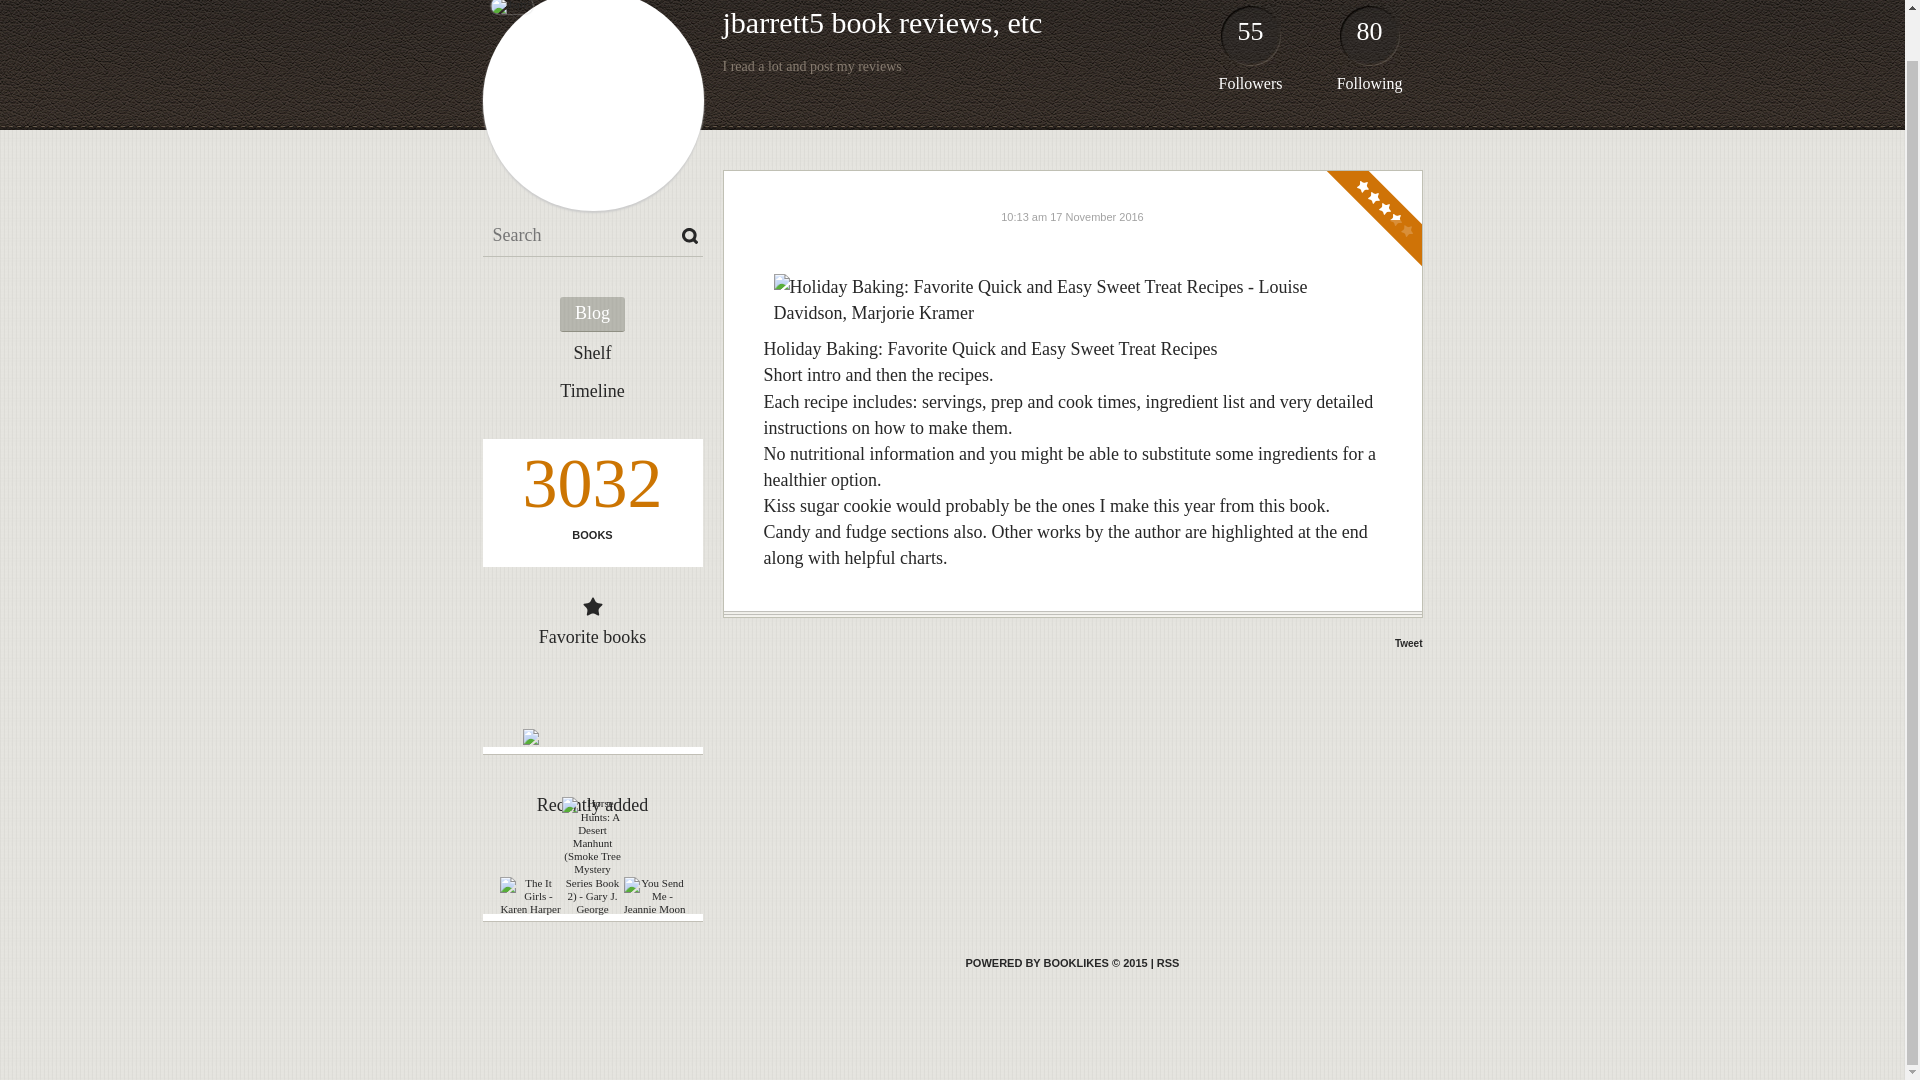 The width and height of the screenshot is (1920, 1080). What do you see at coordinates (592, 314) in the screenshot?
I see `Blog` at bounding box center [592, 314].